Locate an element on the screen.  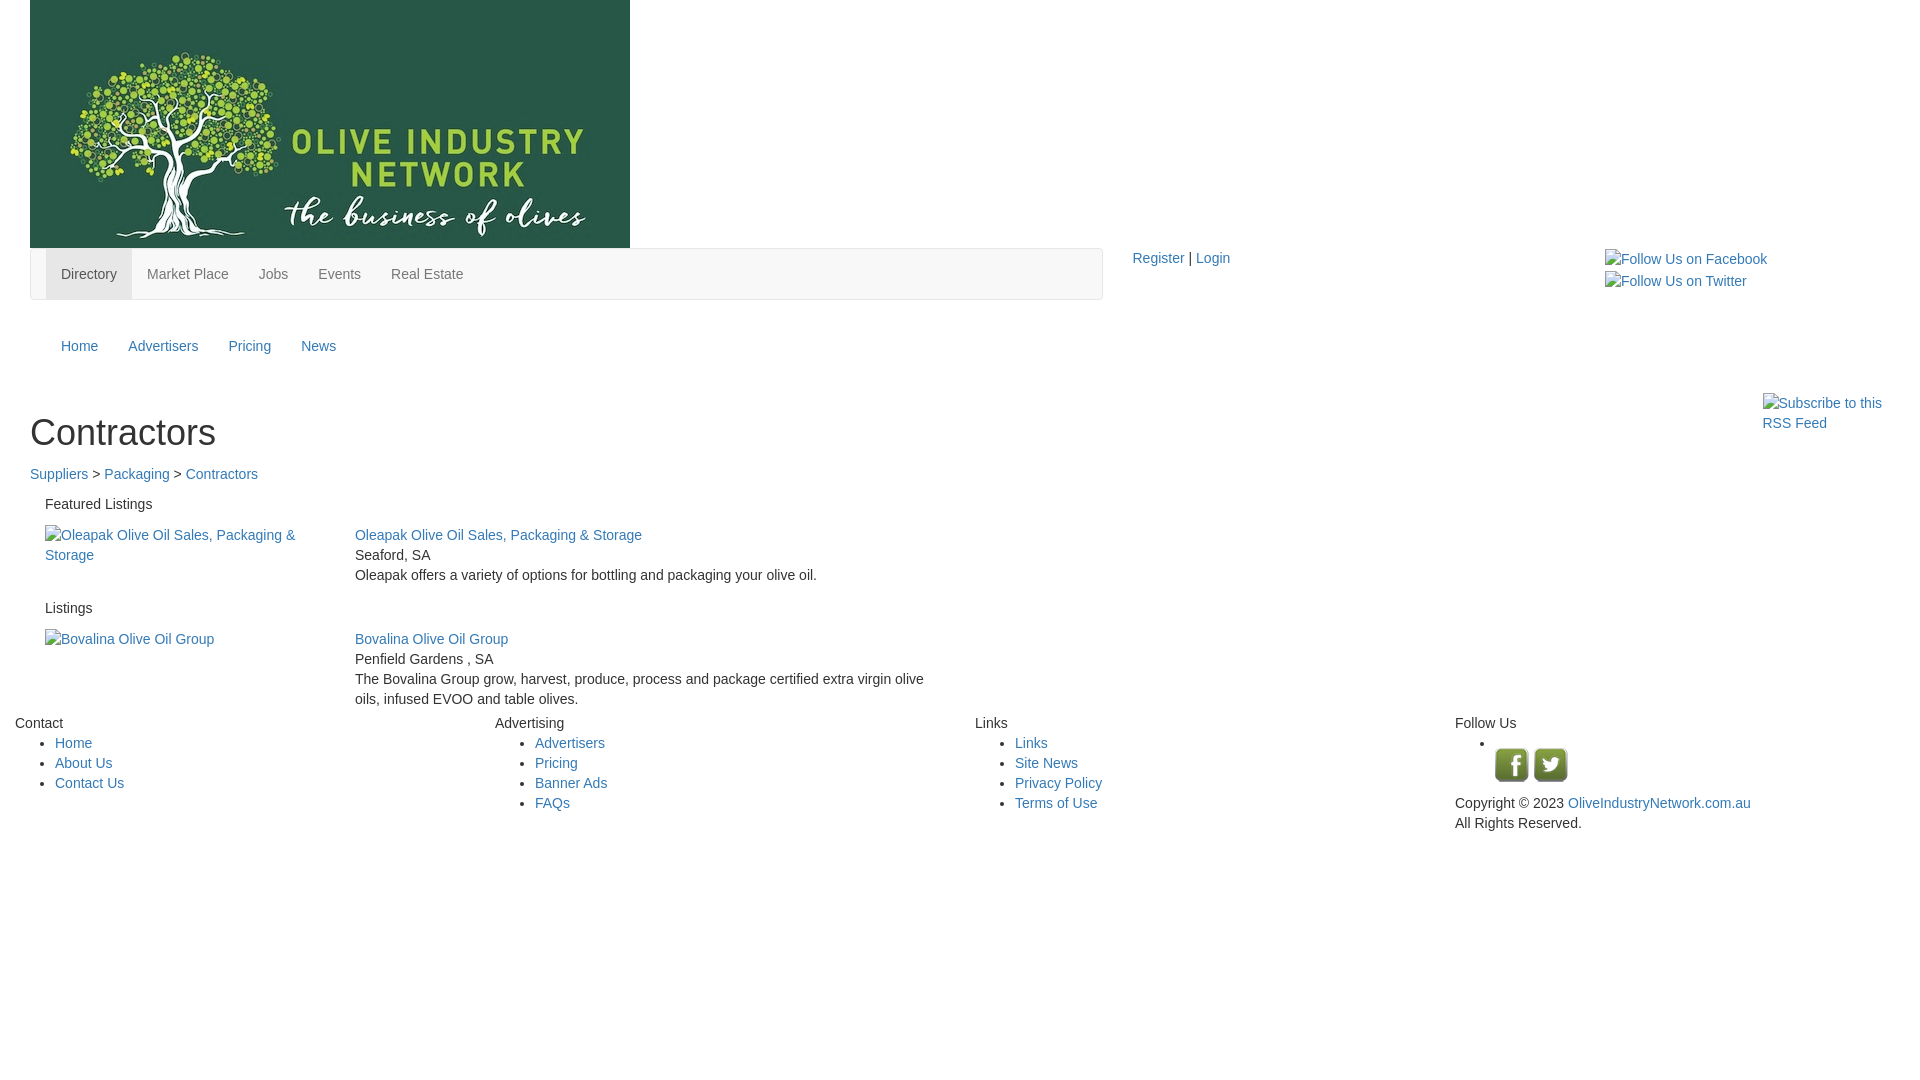
Advertisers is located at coordinates (163, 346).